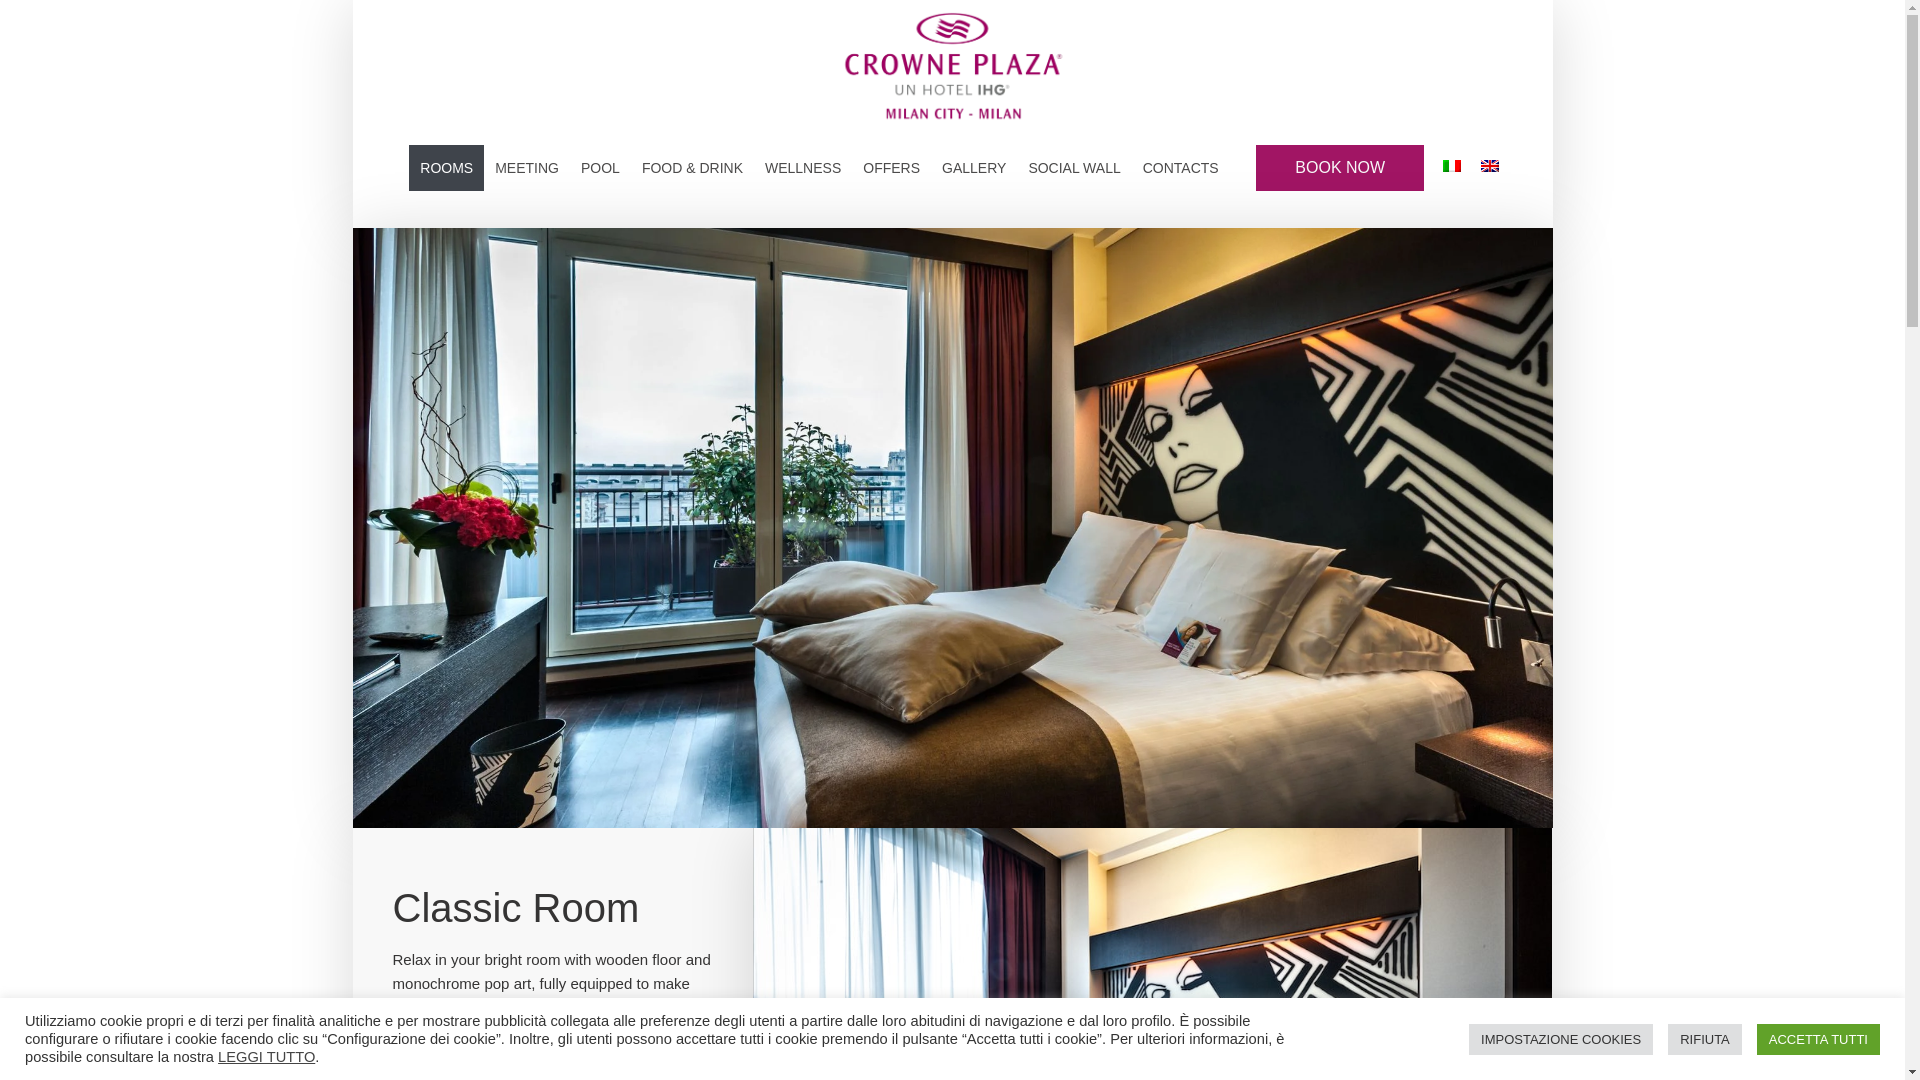 The image size is (1920, 1080). What do you see at coordinates (803, 168) in the screenshot?
I see `WELLNESS` at bounding box center [803, 168].